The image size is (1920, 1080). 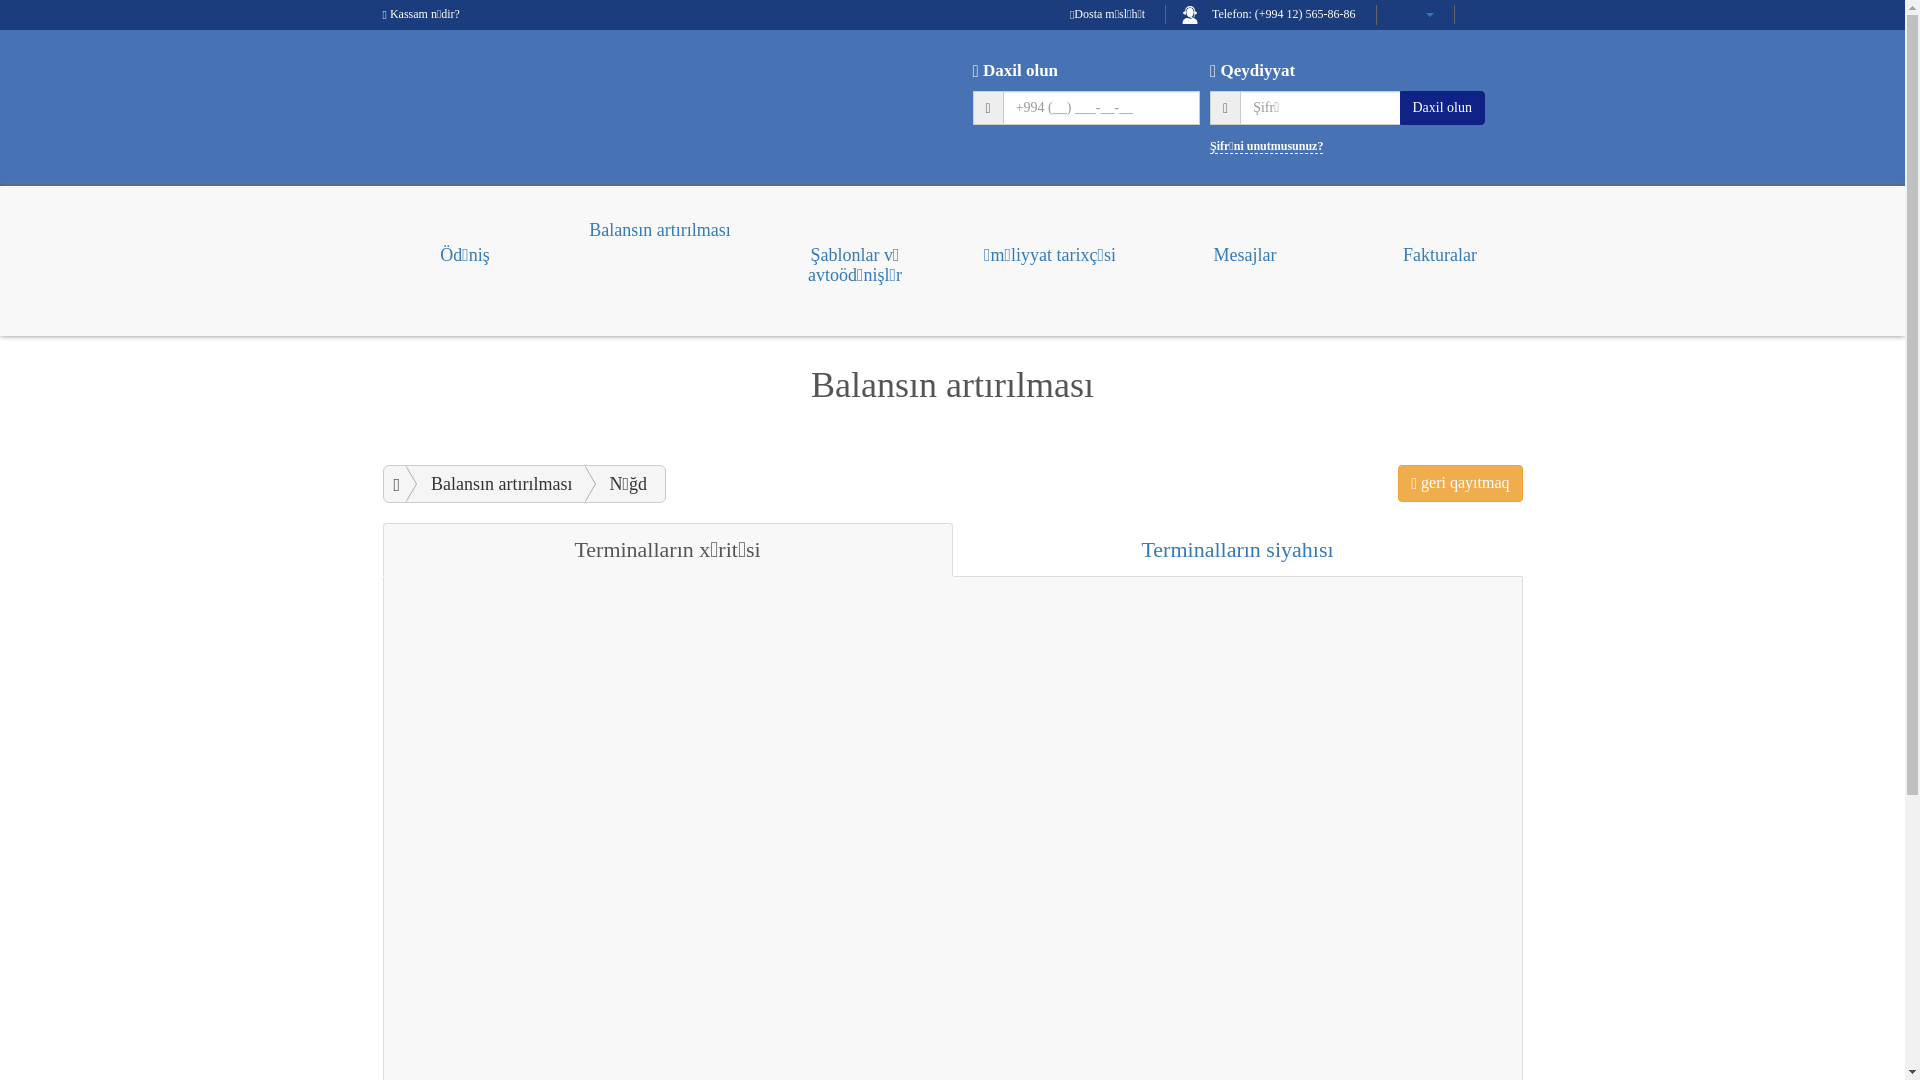 What do you see at coordinates (1244, 246) in the screenshot?
I see `Mesajlar` at bounding box center [1244, 246].